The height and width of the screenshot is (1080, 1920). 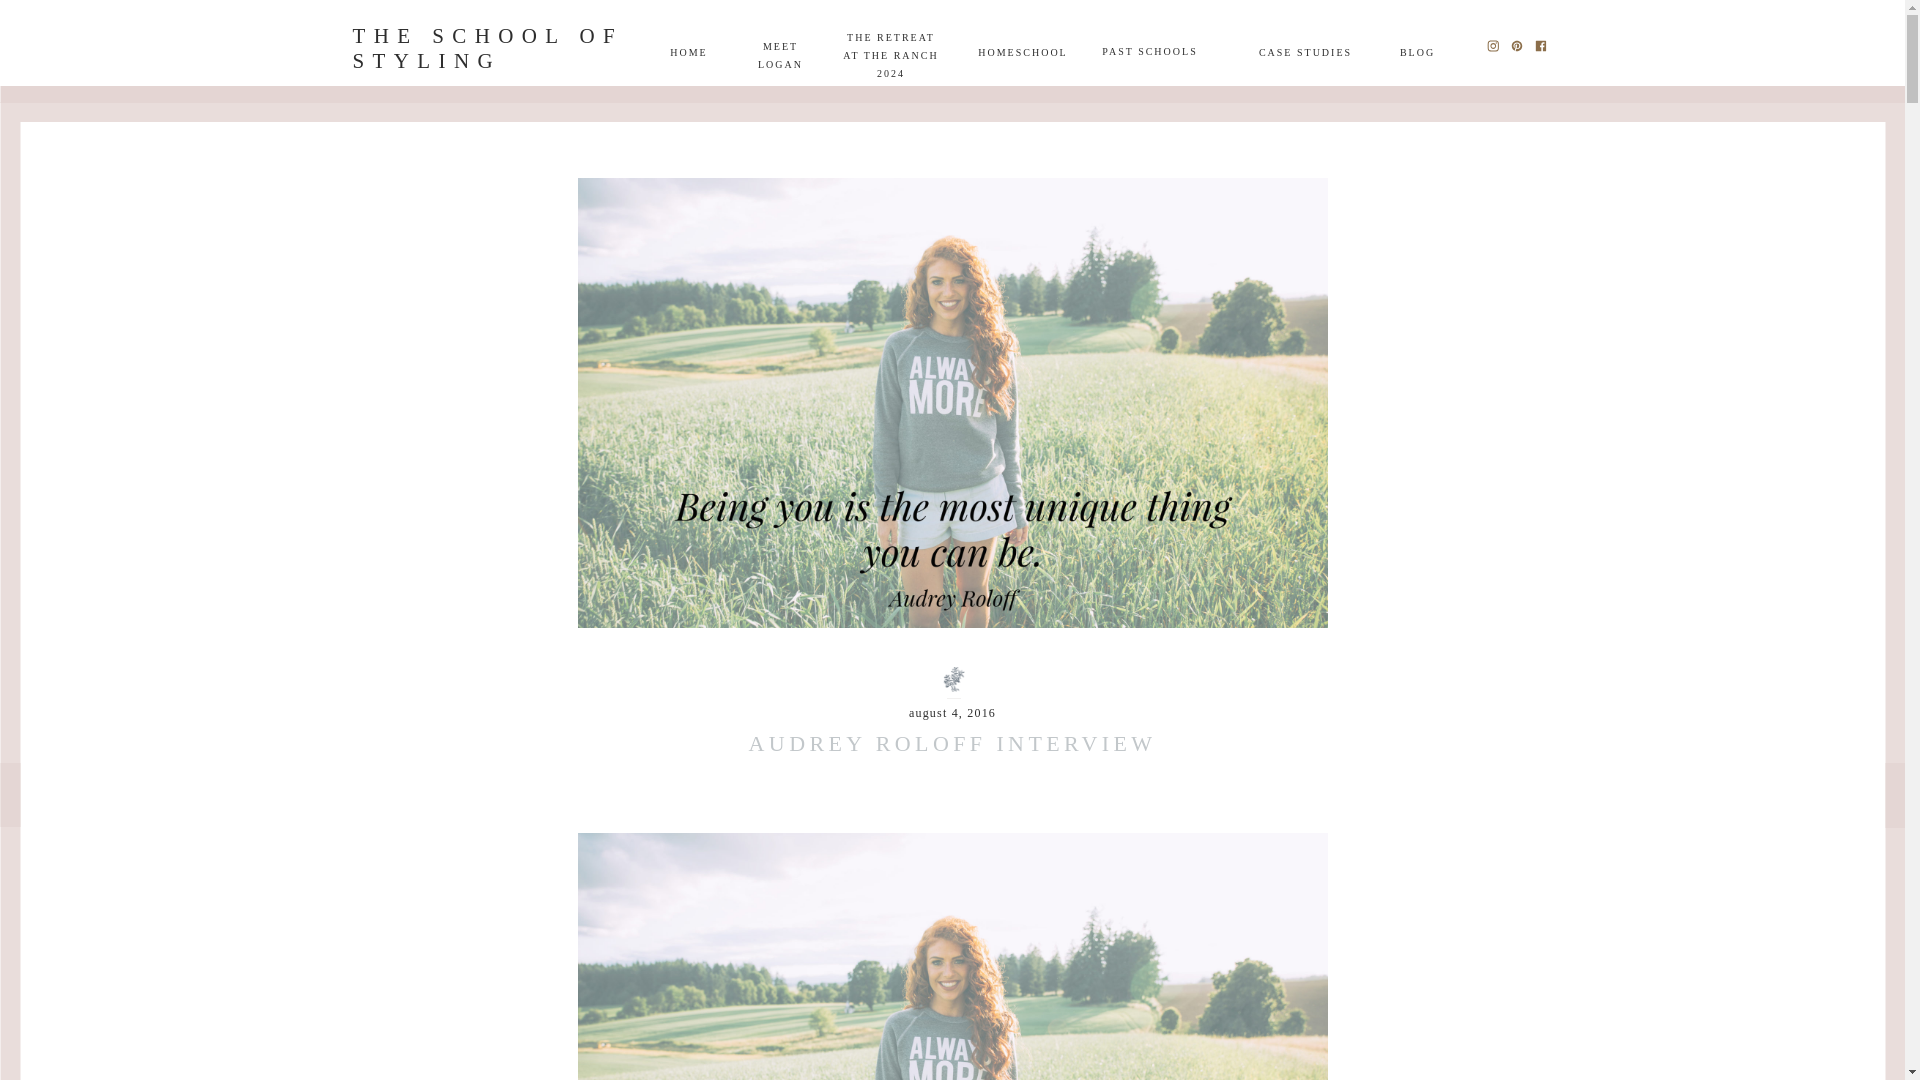 What do you see at coordinates (689, 51) in the screenshot?
I see `HOMESCHOOL` at bounding box center [689, 51].